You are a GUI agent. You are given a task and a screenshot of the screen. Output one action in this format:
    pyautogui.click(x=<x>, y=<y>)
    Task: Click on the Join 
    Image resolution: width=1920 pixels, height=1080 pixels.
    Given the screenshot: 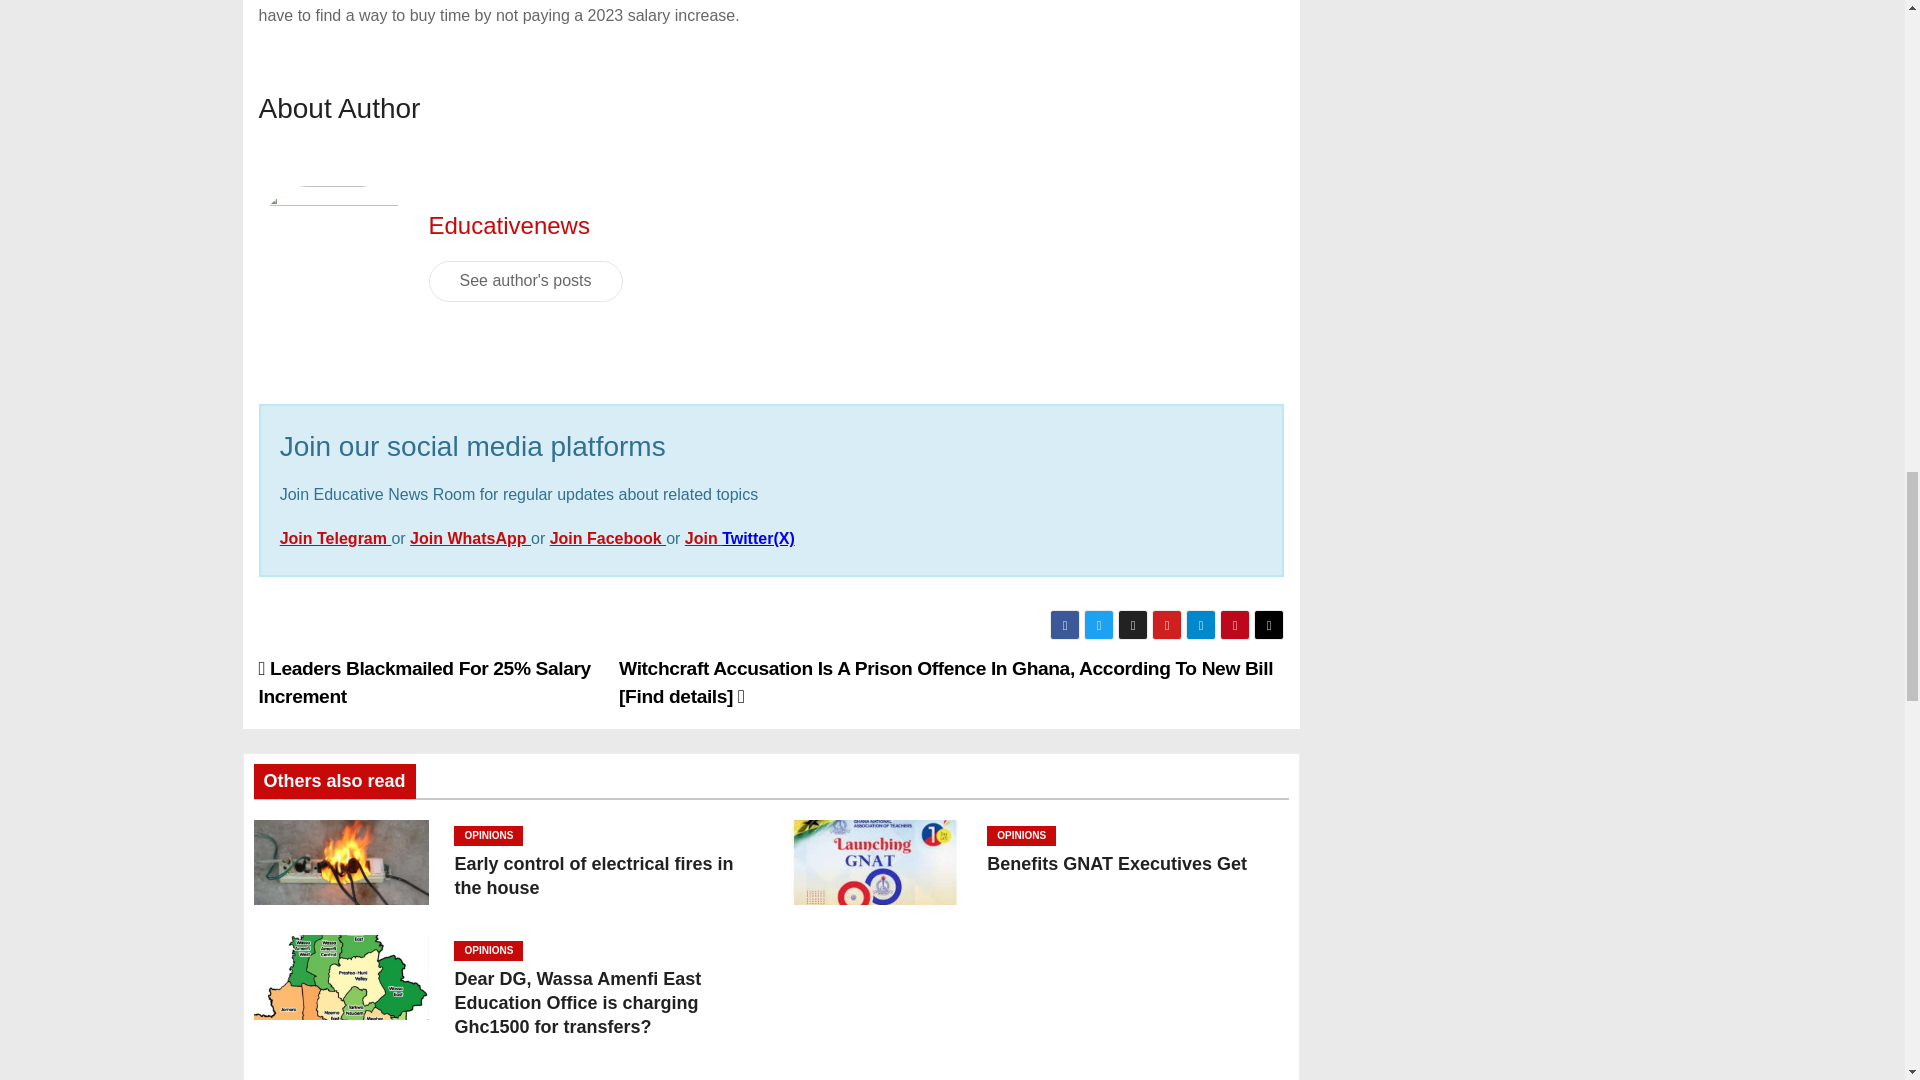 What is the action you would take?
    pyautogui.click(x=703, y=538)
    